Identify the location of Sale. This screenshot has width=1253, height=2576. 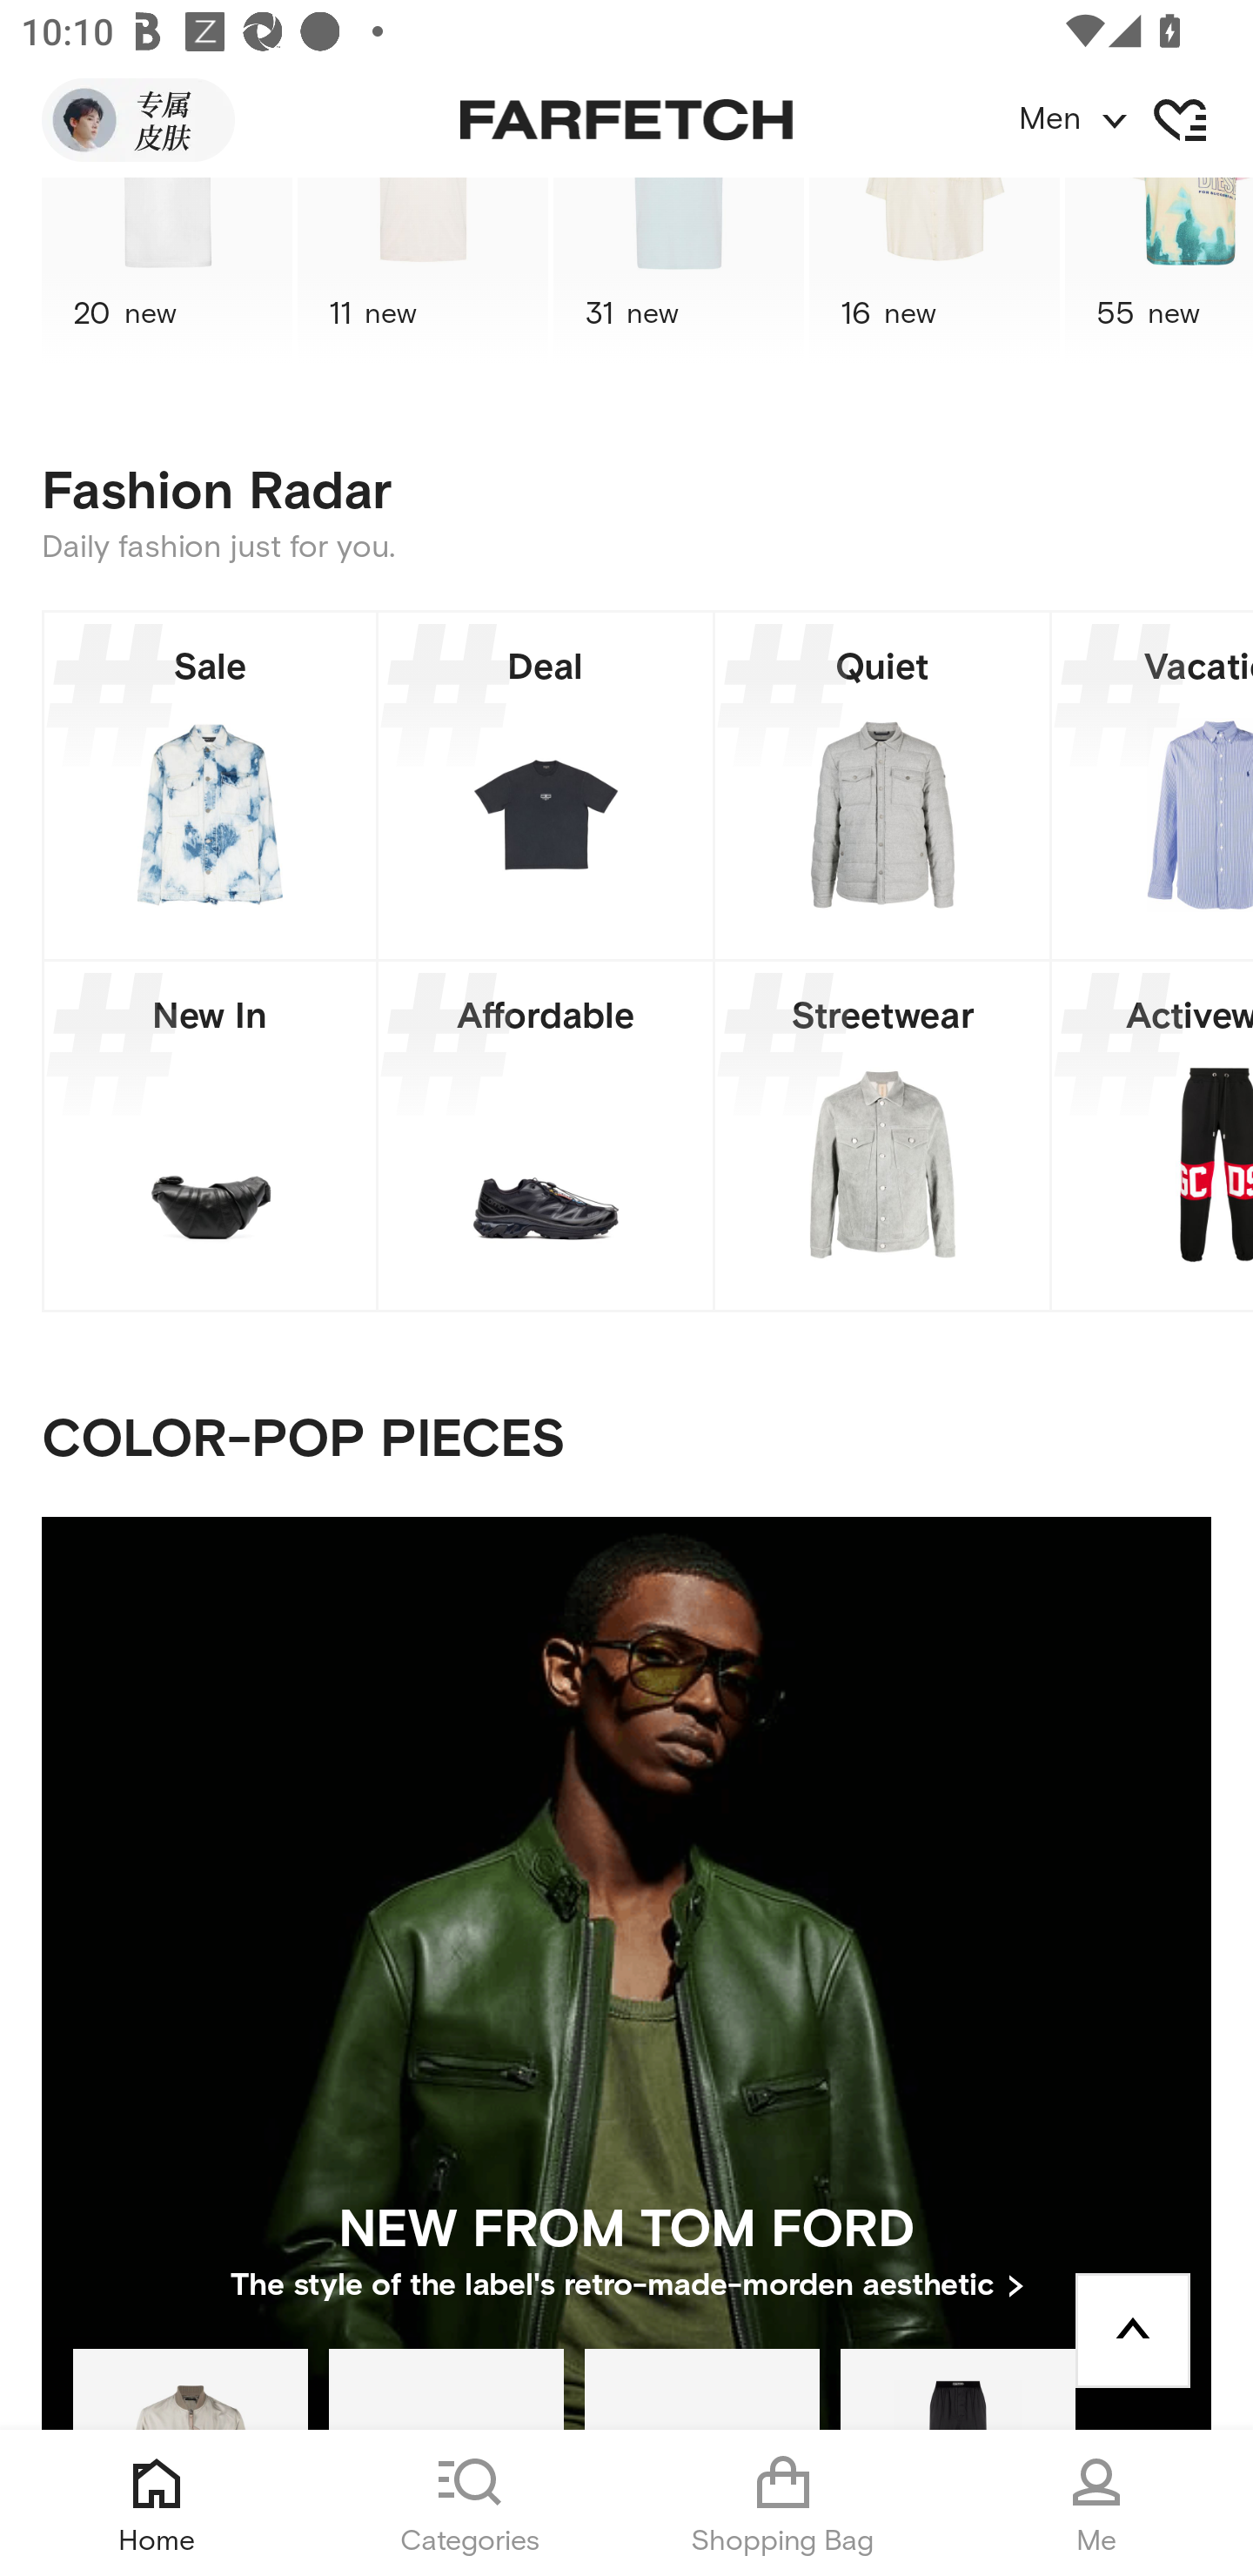
(210, 785).